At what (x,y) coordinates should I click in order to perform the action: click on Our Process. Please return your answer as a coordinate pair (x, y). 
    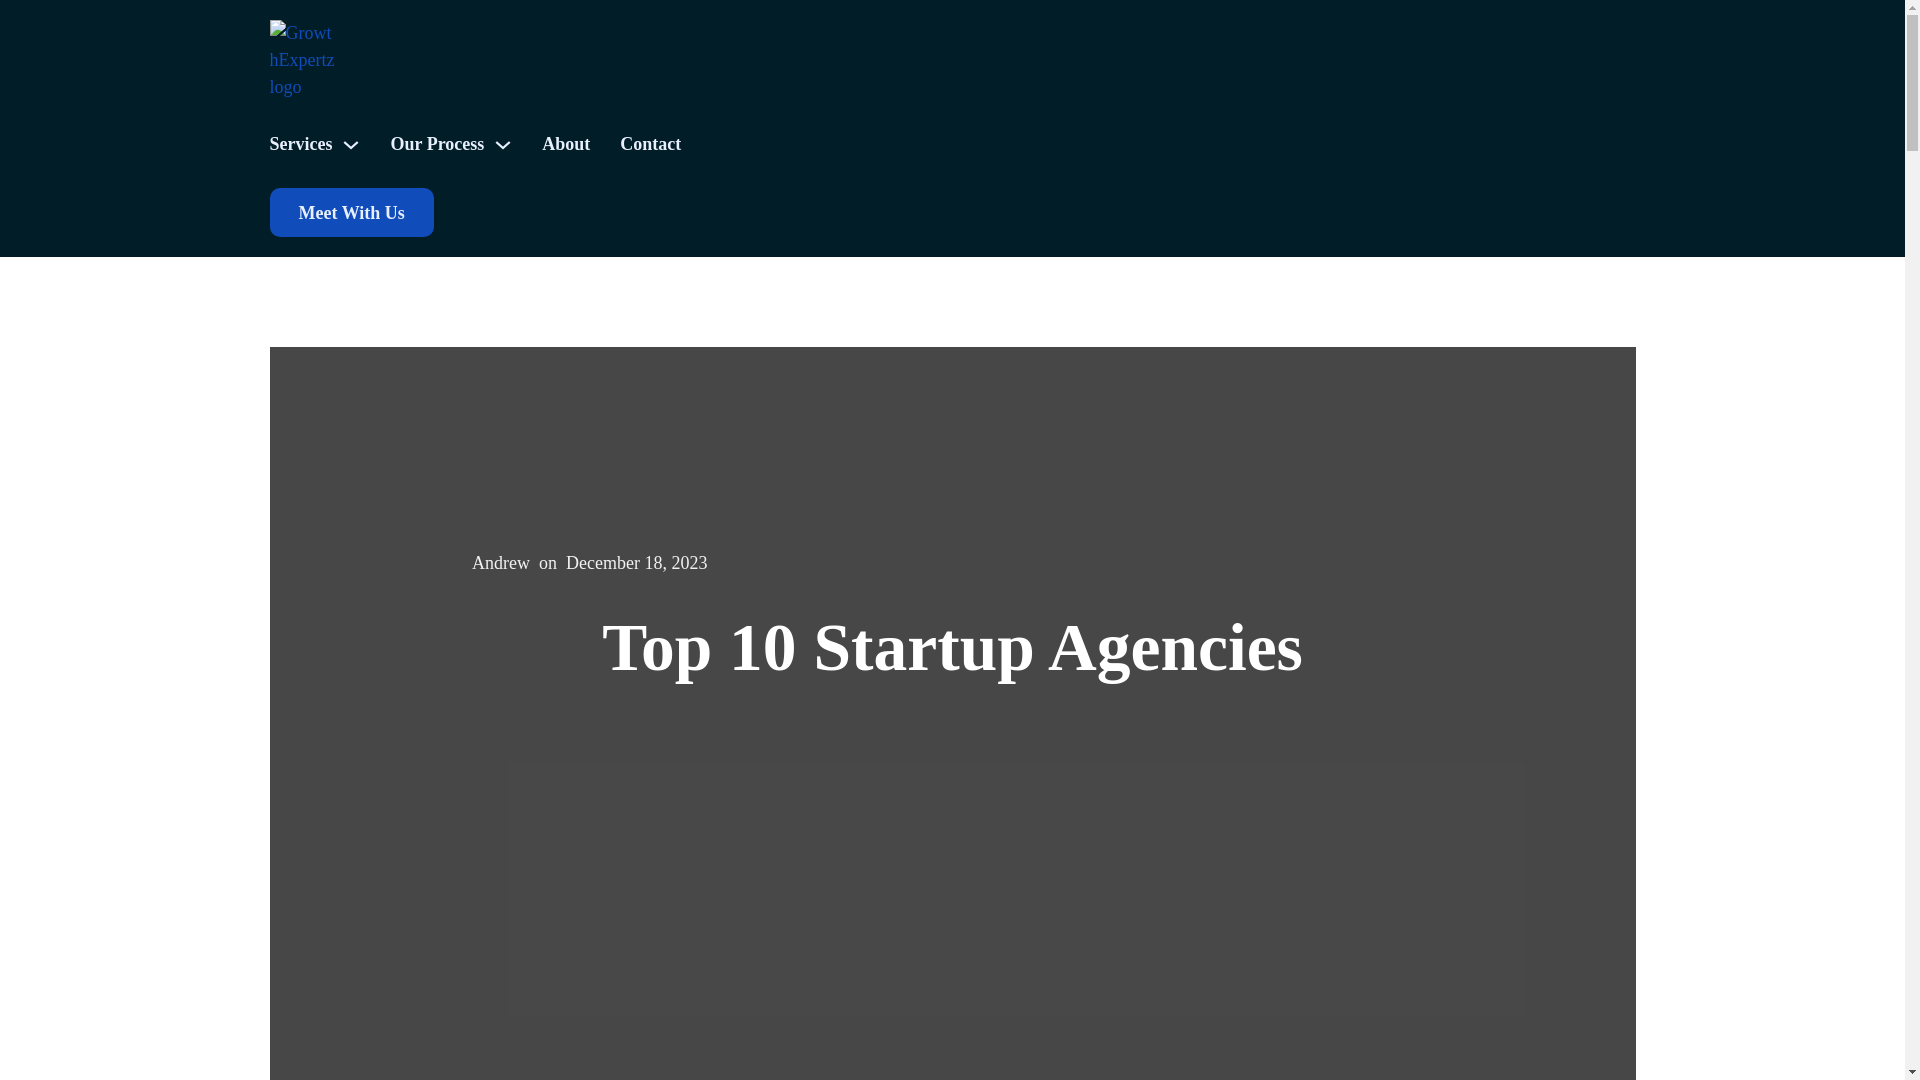
    Looking at the image, I should click on (436, 144).